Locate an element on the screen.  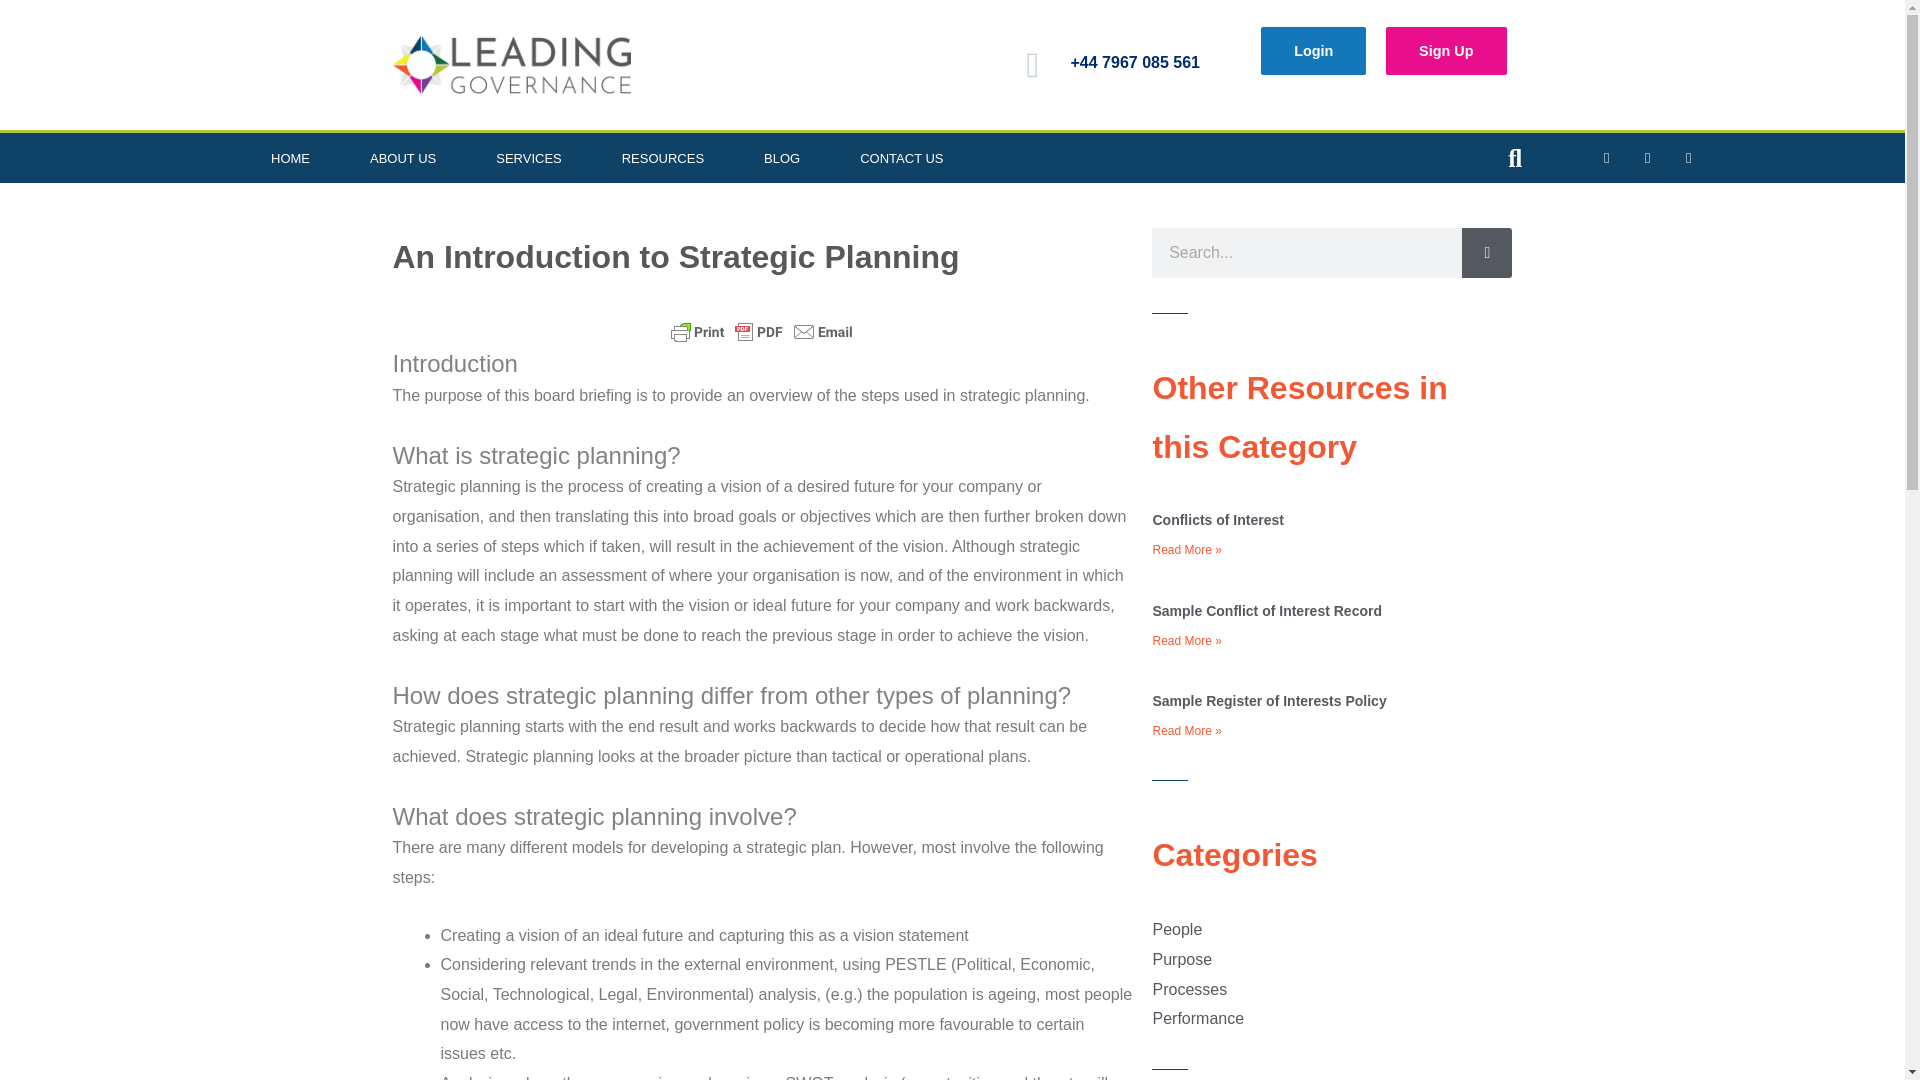
SERVICES is located at coordinates (528, 157).